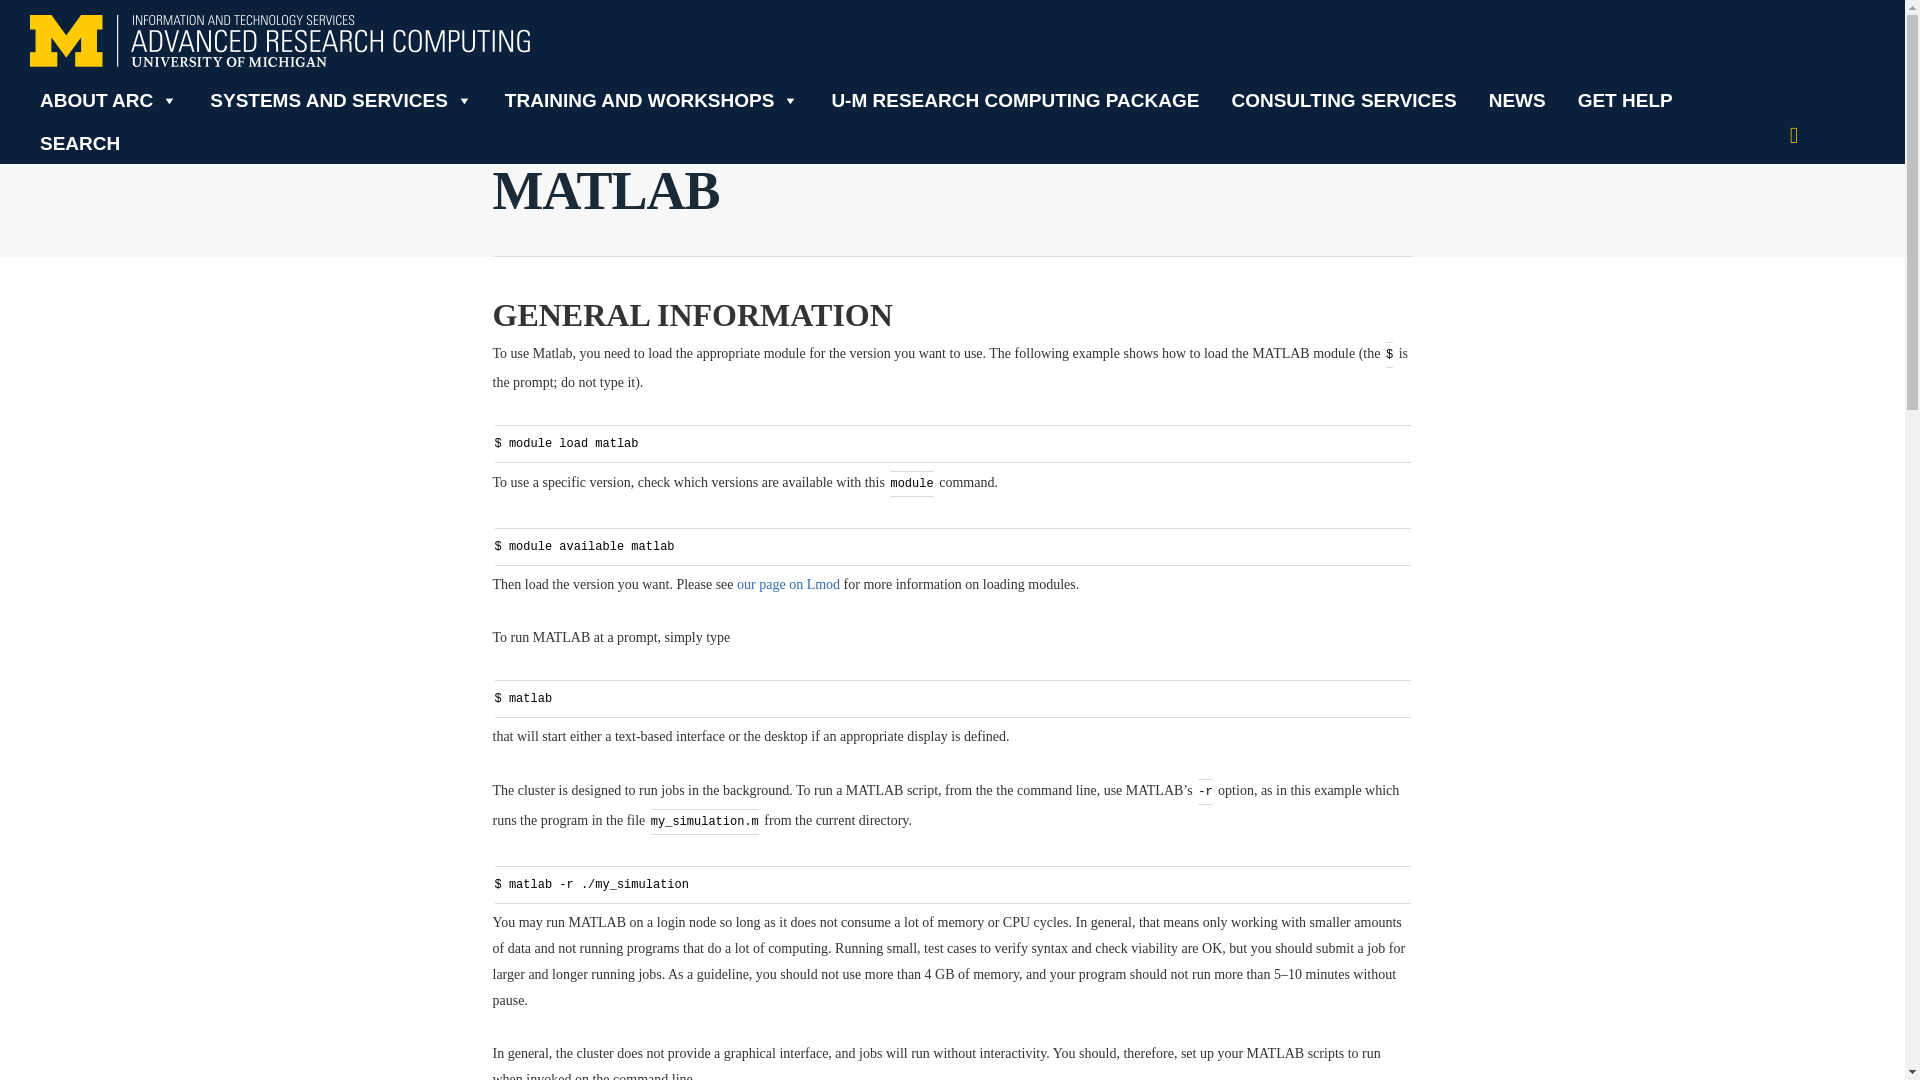 Image resolution: width=1920 pixels, height=1080 pixels. What do you see at coordinates (1015, 99) in the screenshot?
I see `U-M RESEARCH COMPUTING PACKAGE` at bounding box center [1015, 99].